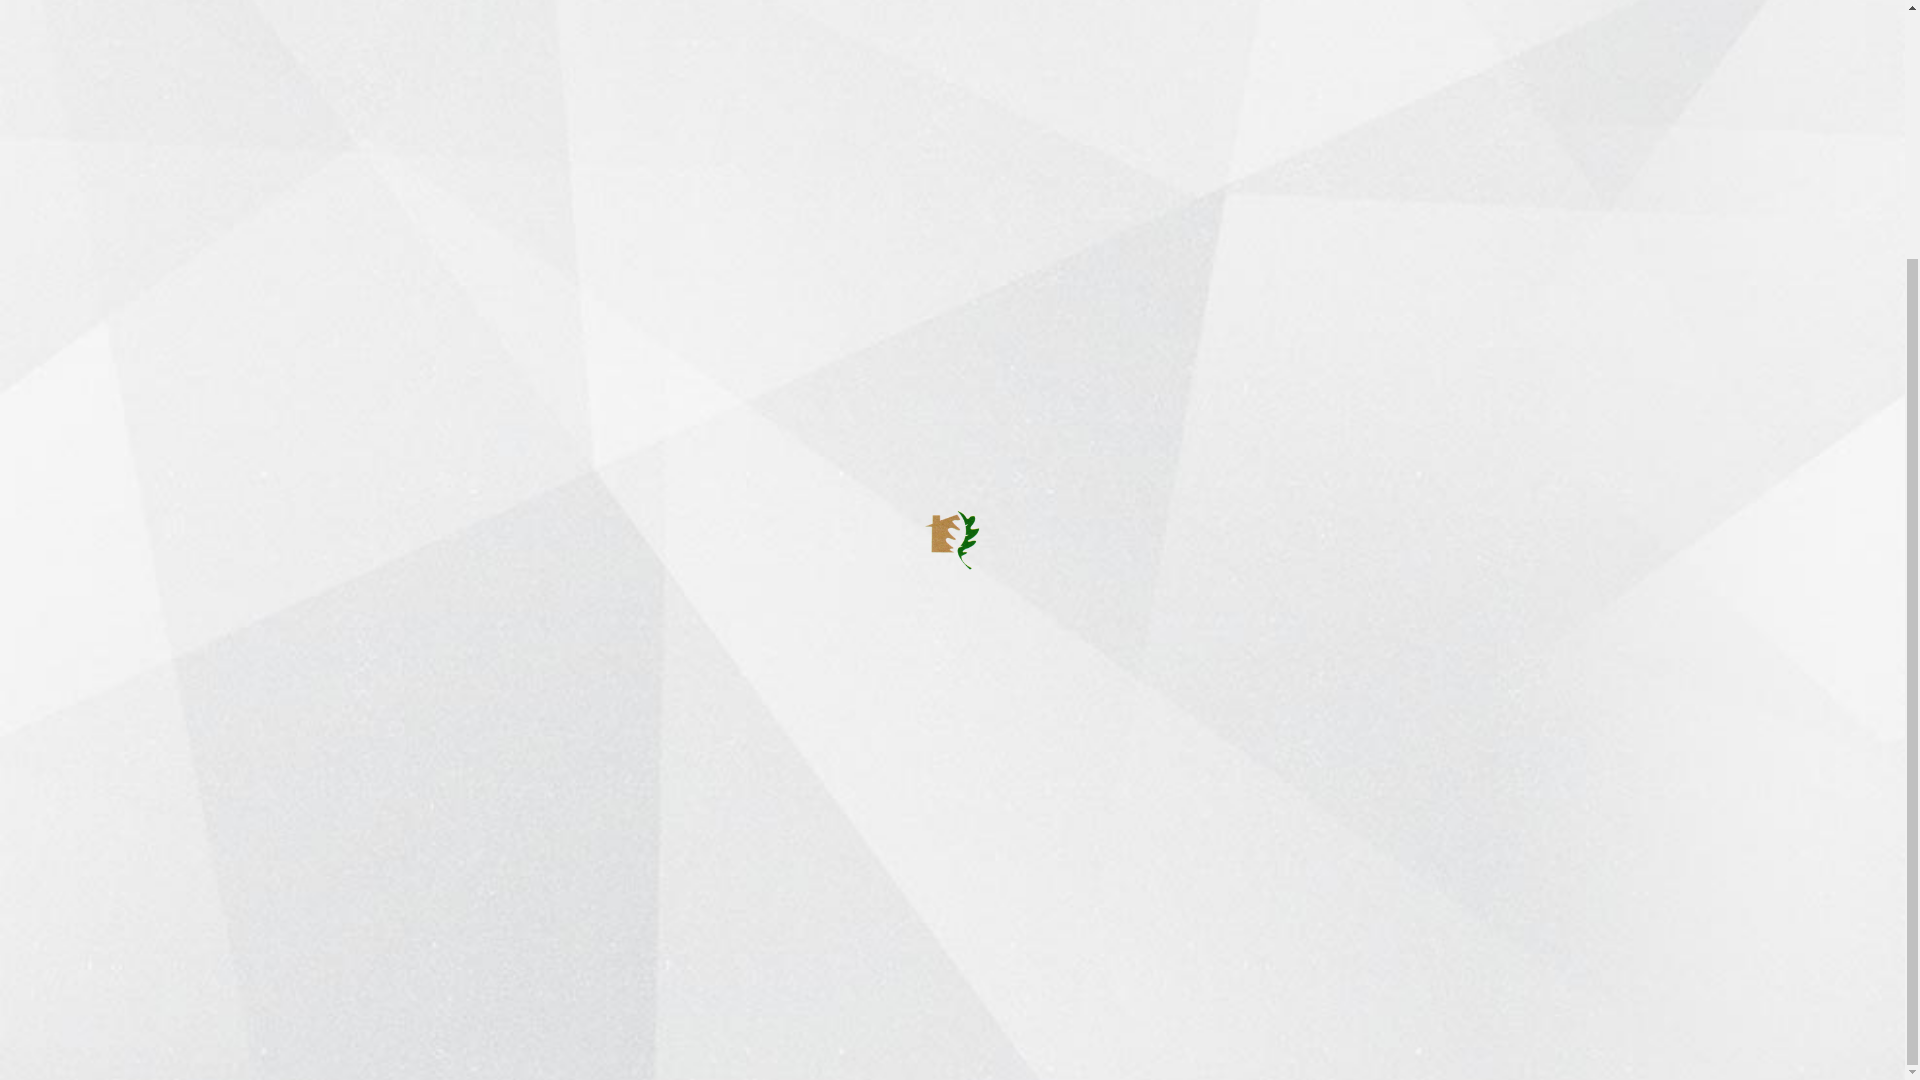 The image size is (1920, 1080). Describe the element at coordinates (836, 777) in the screenshot. I see `Publications` at that location.